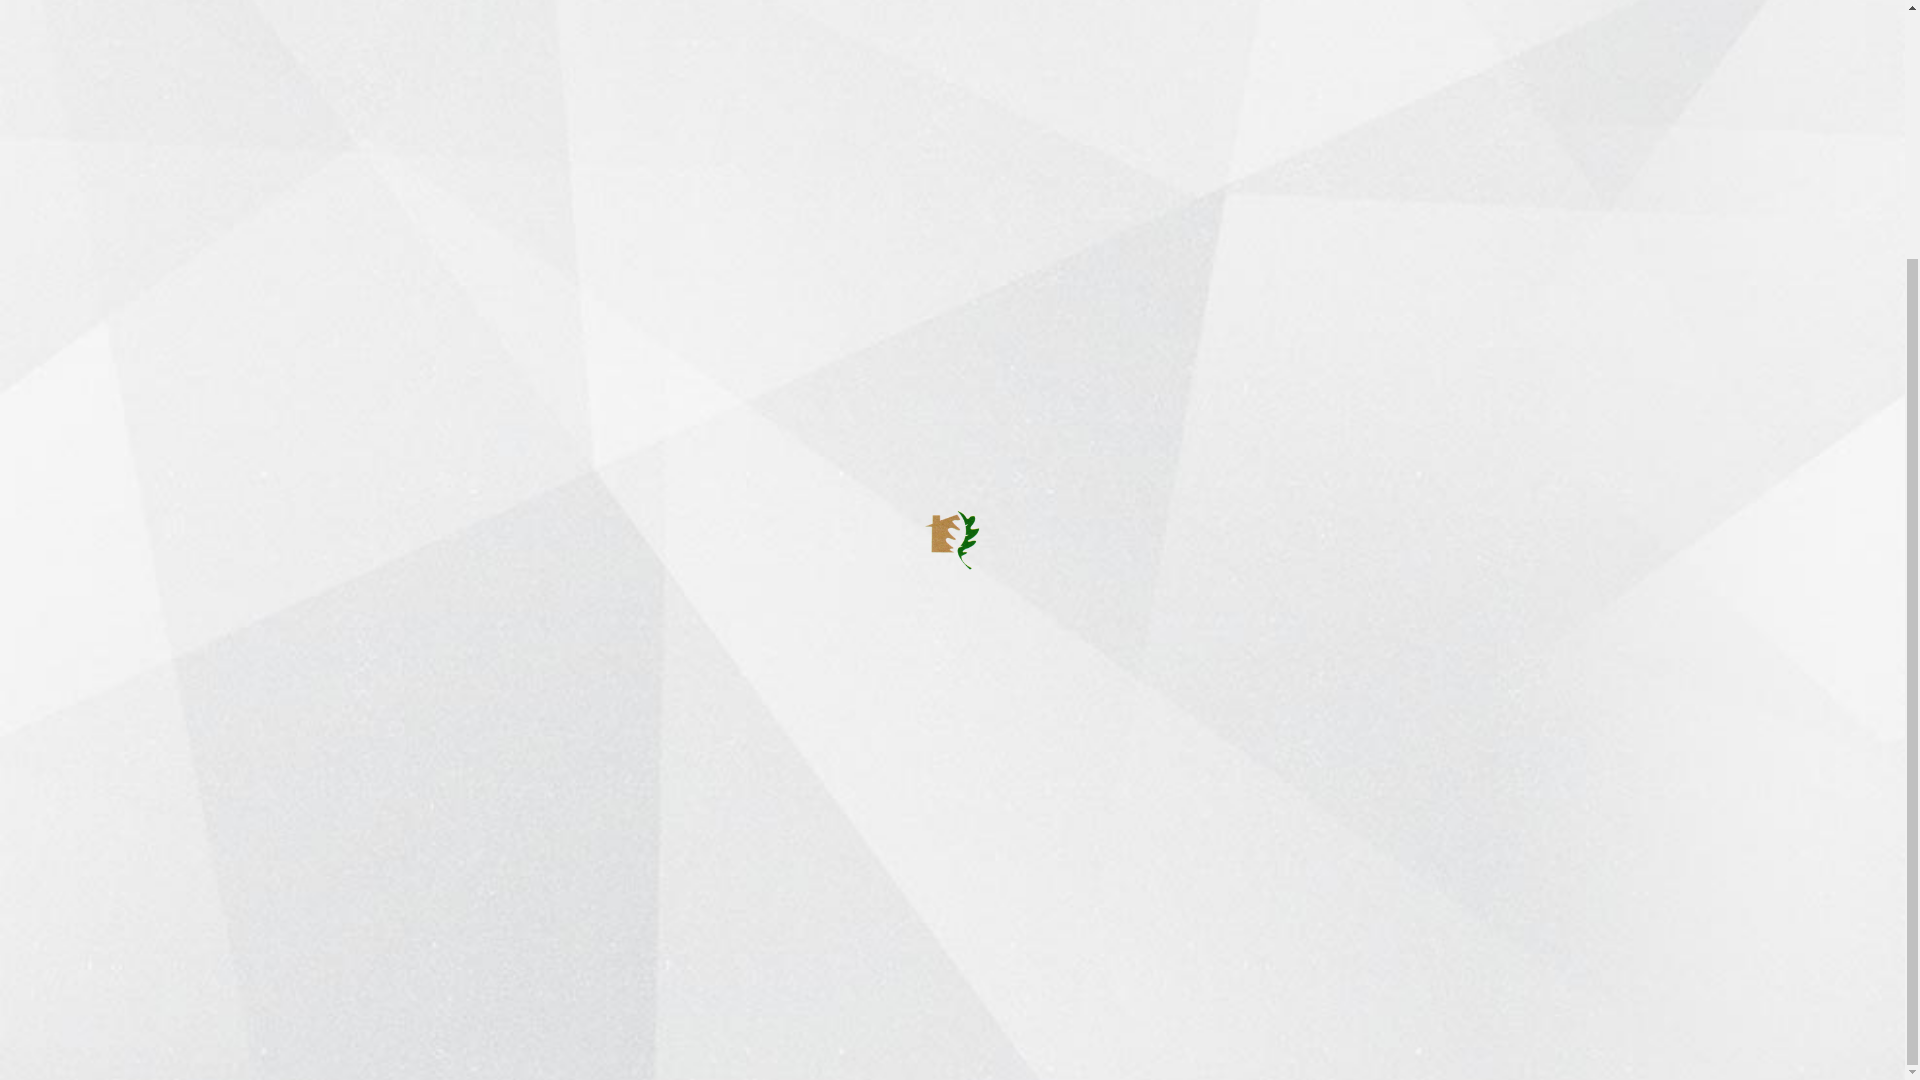 The image size is (1920, 1080). Describe the element at coordinates (836, 777) in the screenshot. I see `Publications` at that location.